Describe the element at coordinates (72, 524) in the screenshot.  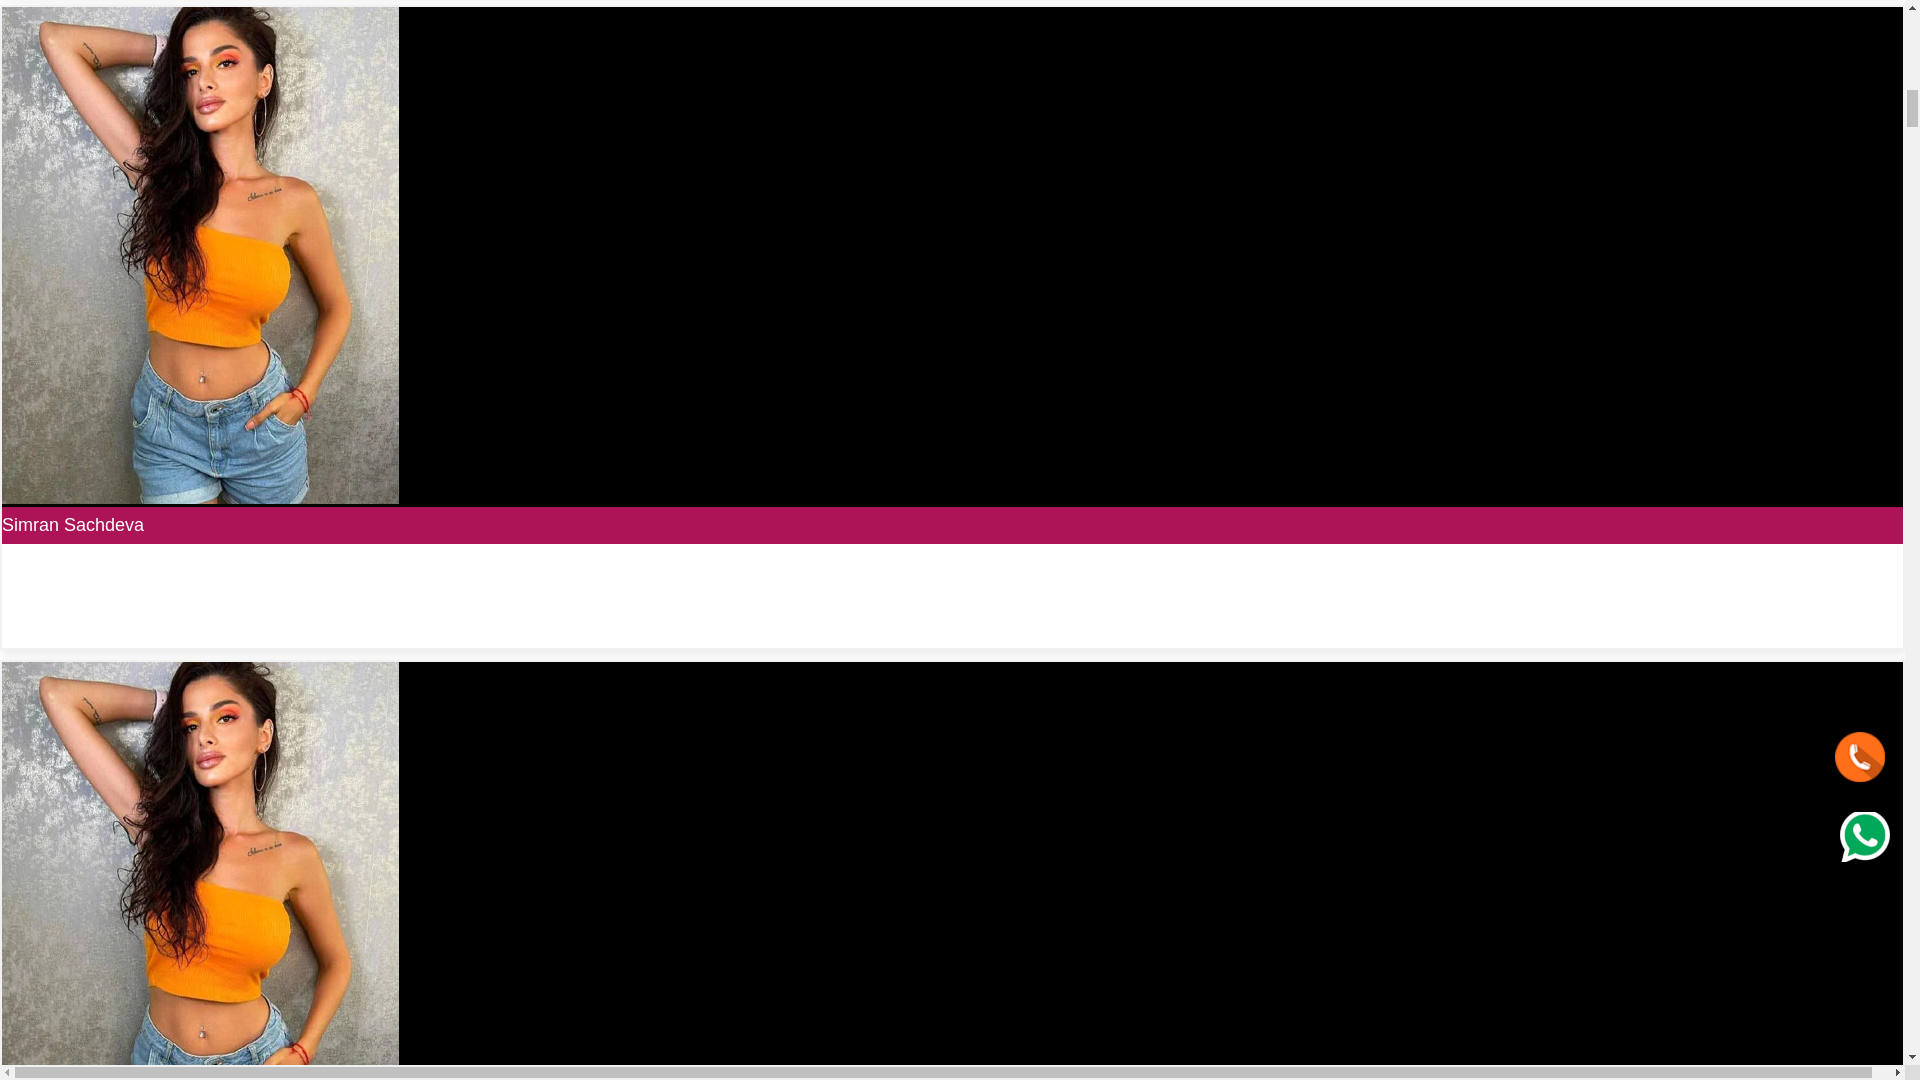
I see `Simran Sachdeva` at that location.